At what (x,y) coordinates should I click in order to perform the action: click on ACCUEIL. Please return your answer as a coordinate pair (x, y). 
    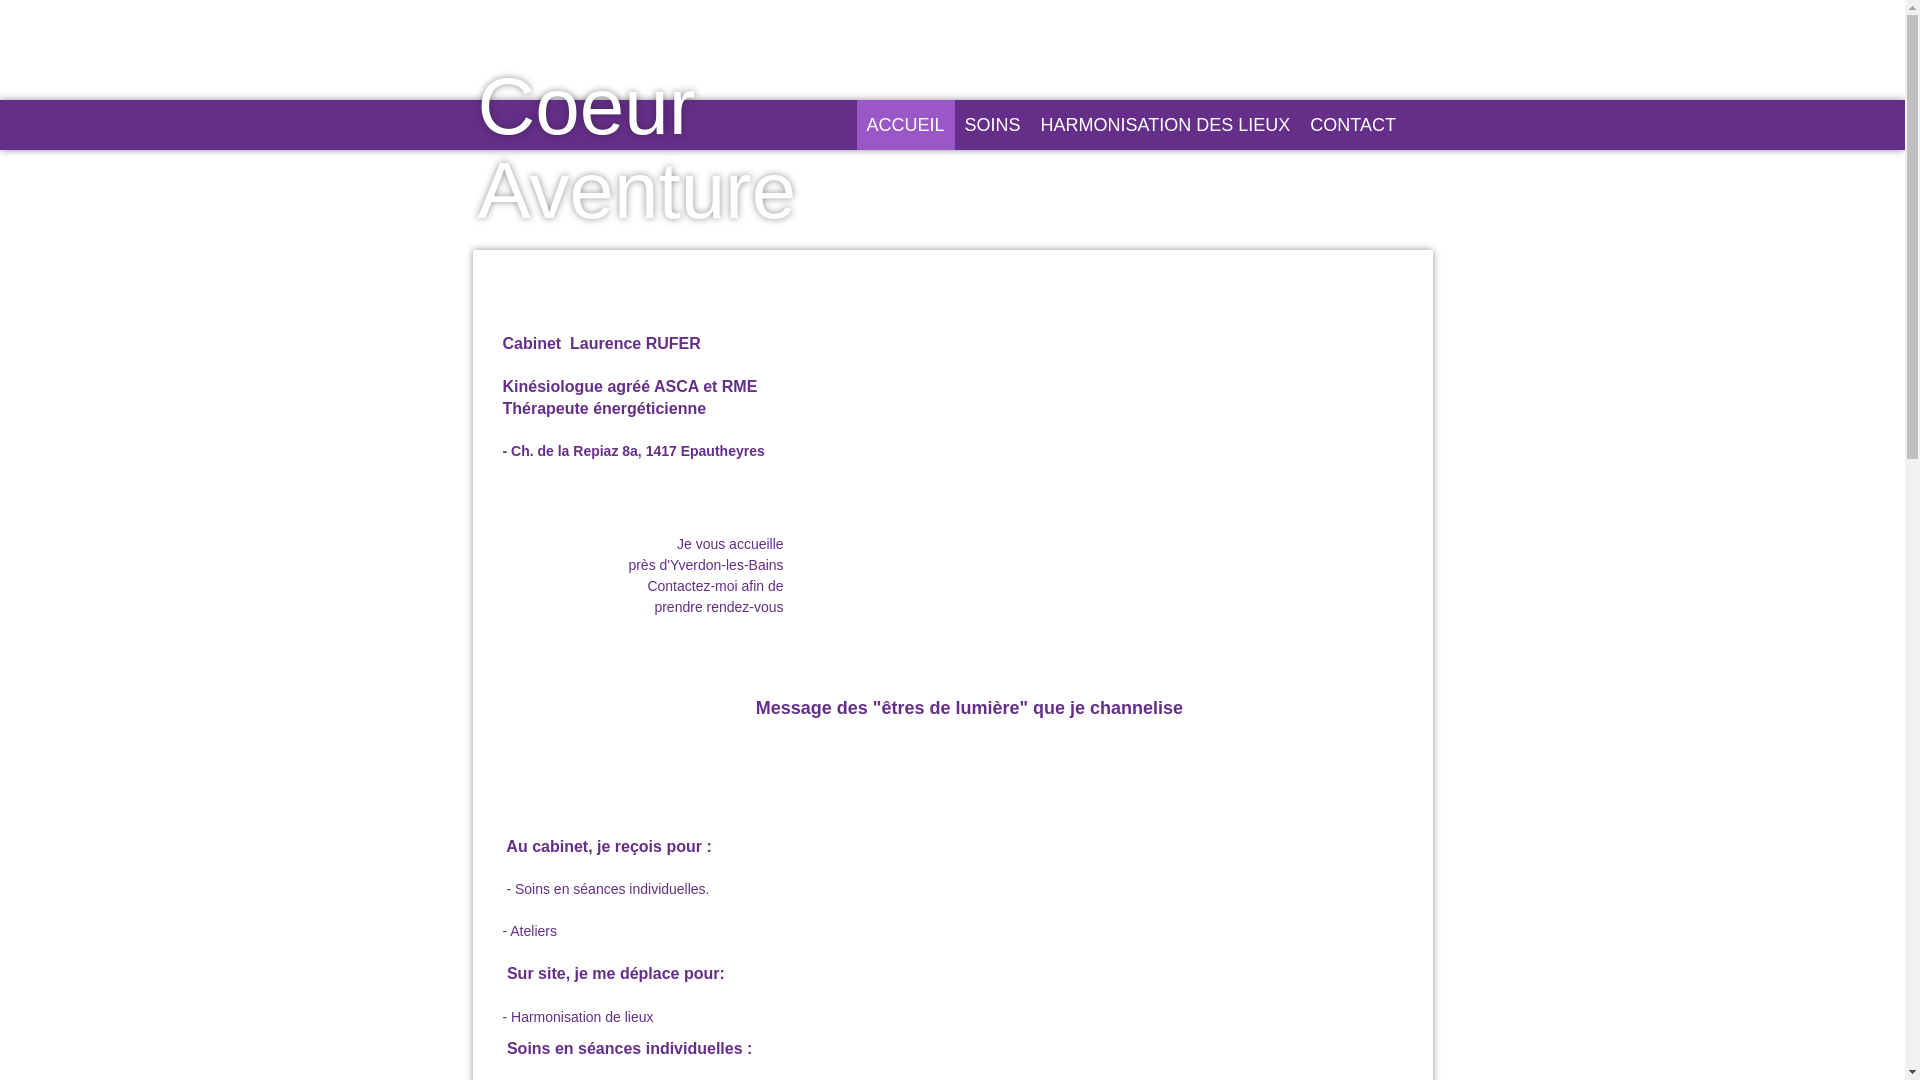
    Looking at the image, I should click on (905, 125).